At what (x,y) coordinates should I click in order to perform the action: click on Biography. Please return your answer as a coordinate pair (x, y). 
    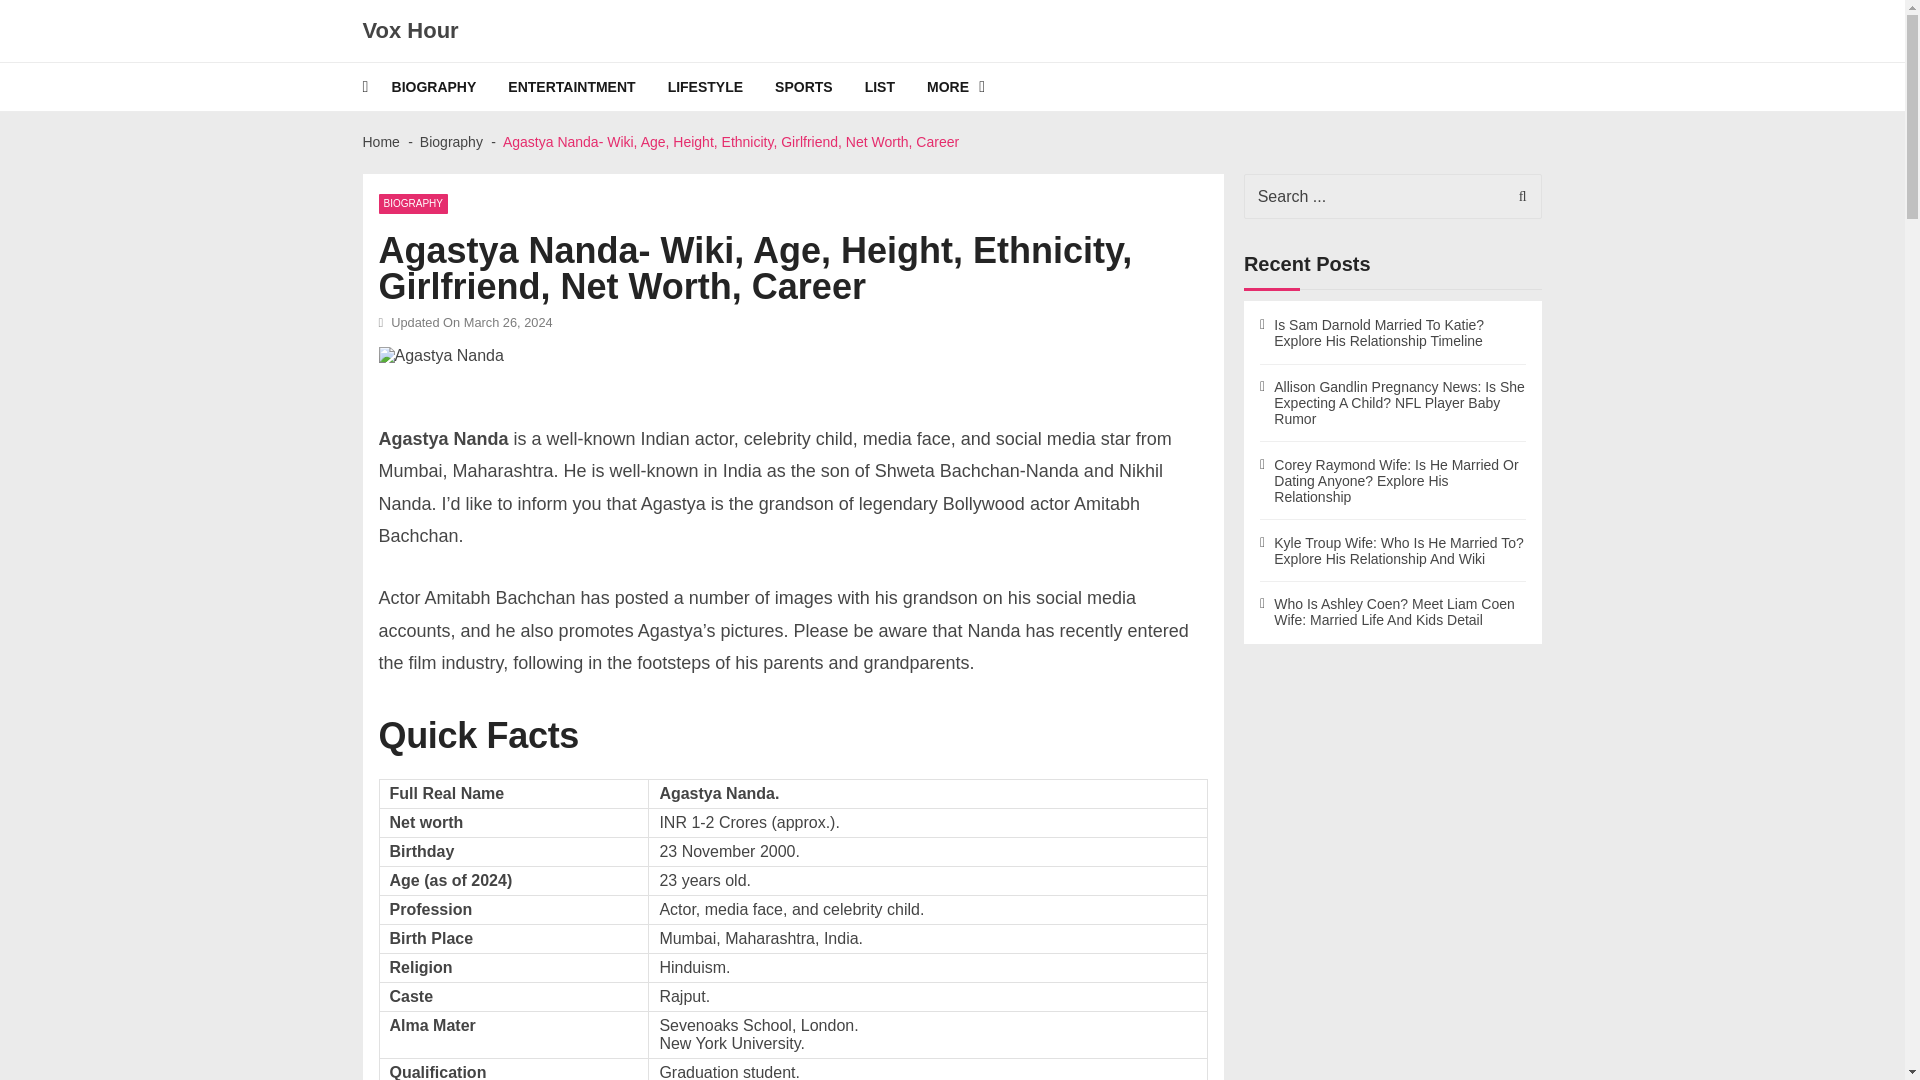
    Looking at the image, I should click on (452, 142).